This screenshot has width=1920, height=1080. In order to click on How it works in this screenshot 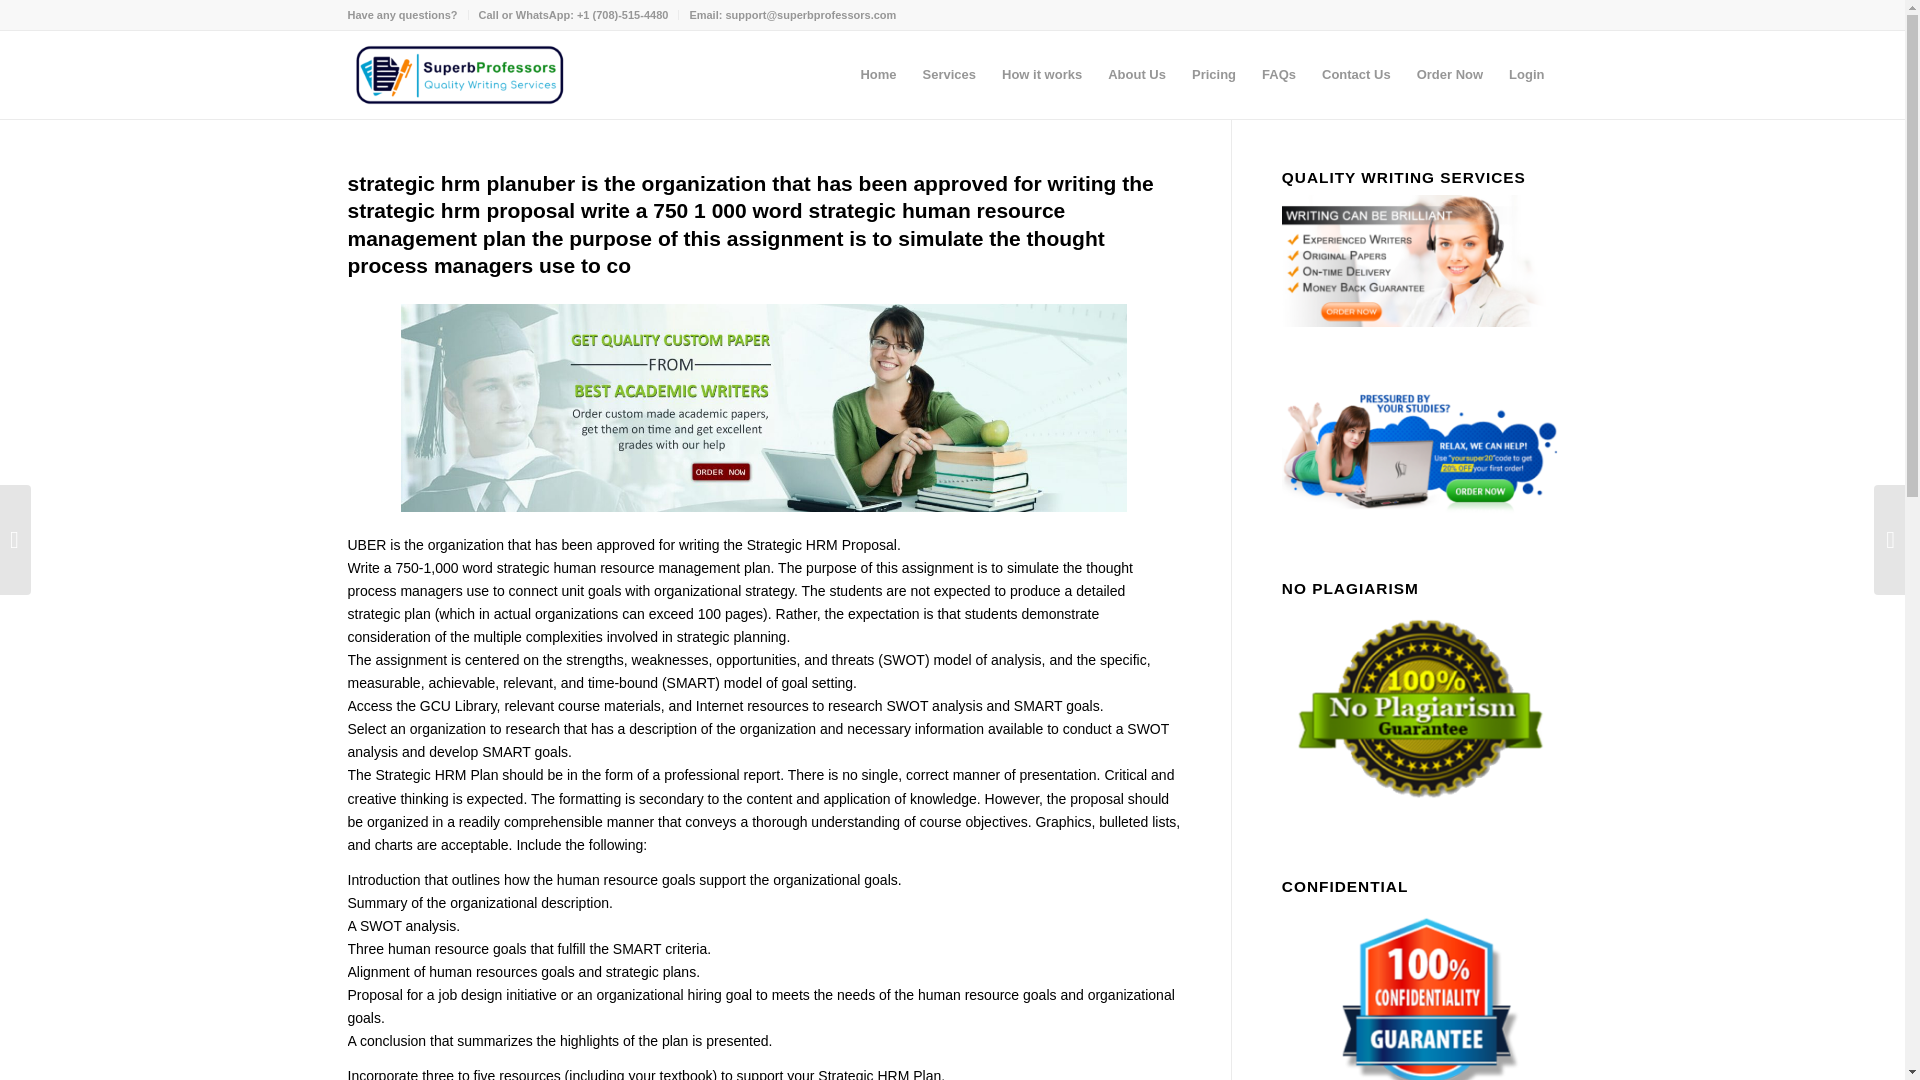, I will do `click(1041, 74)`.